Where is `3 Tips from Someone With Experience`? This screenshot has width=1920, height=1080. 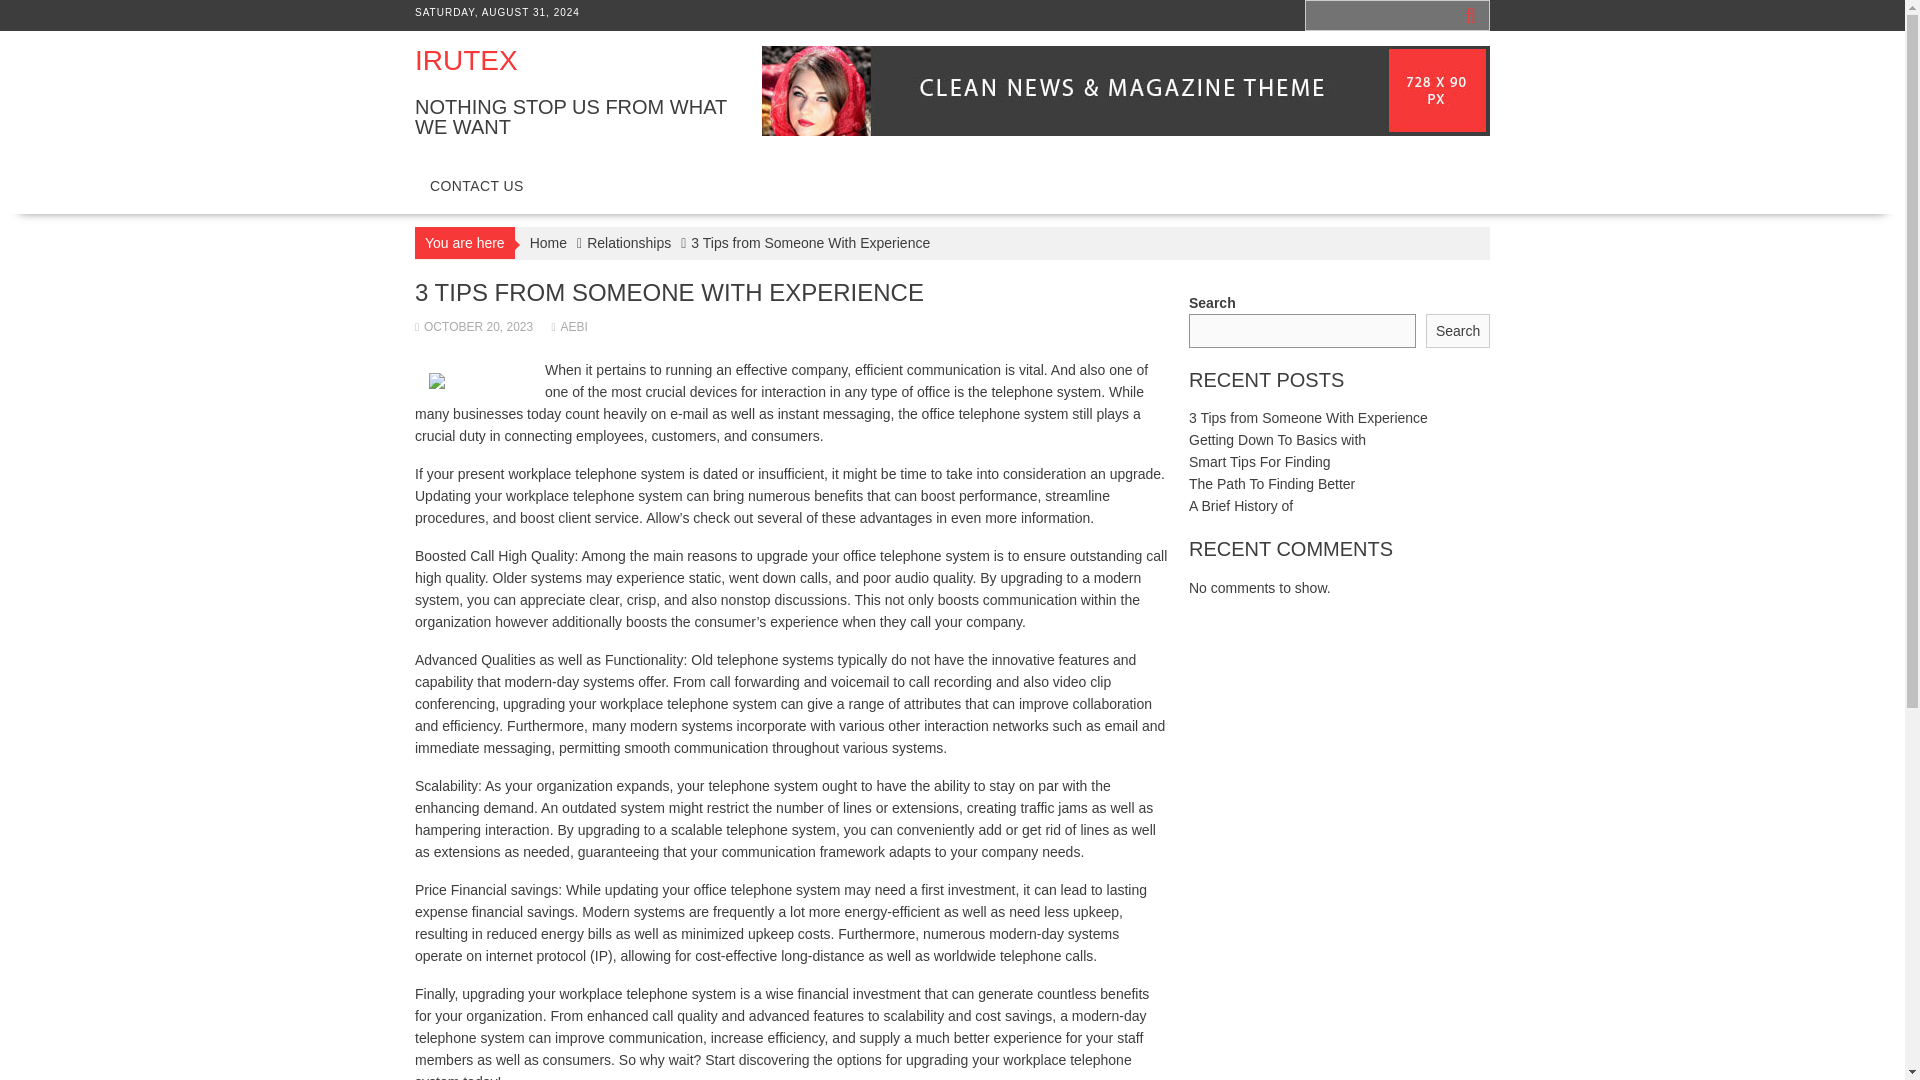
3 Tips from Someone With Experience is located at coordinates (1308, 418).